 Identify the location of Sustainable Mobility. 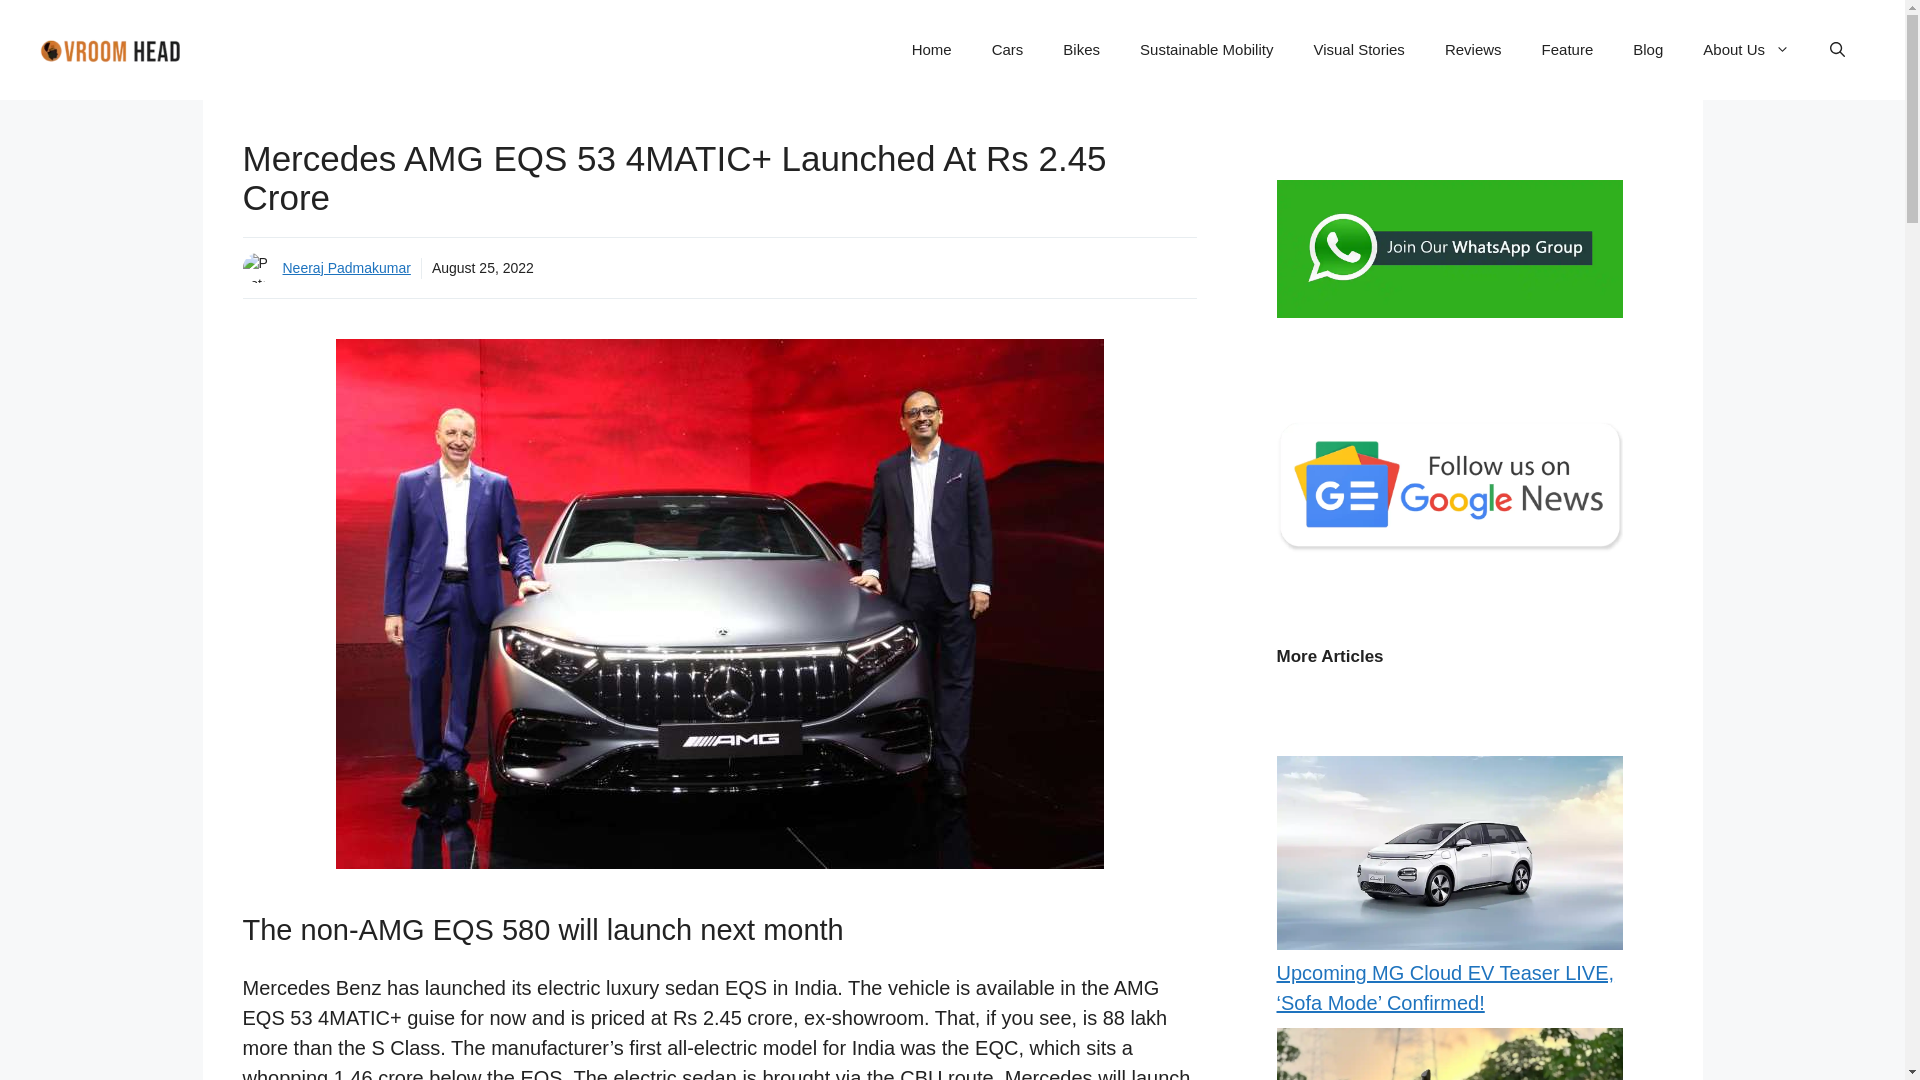
(1206, 50).